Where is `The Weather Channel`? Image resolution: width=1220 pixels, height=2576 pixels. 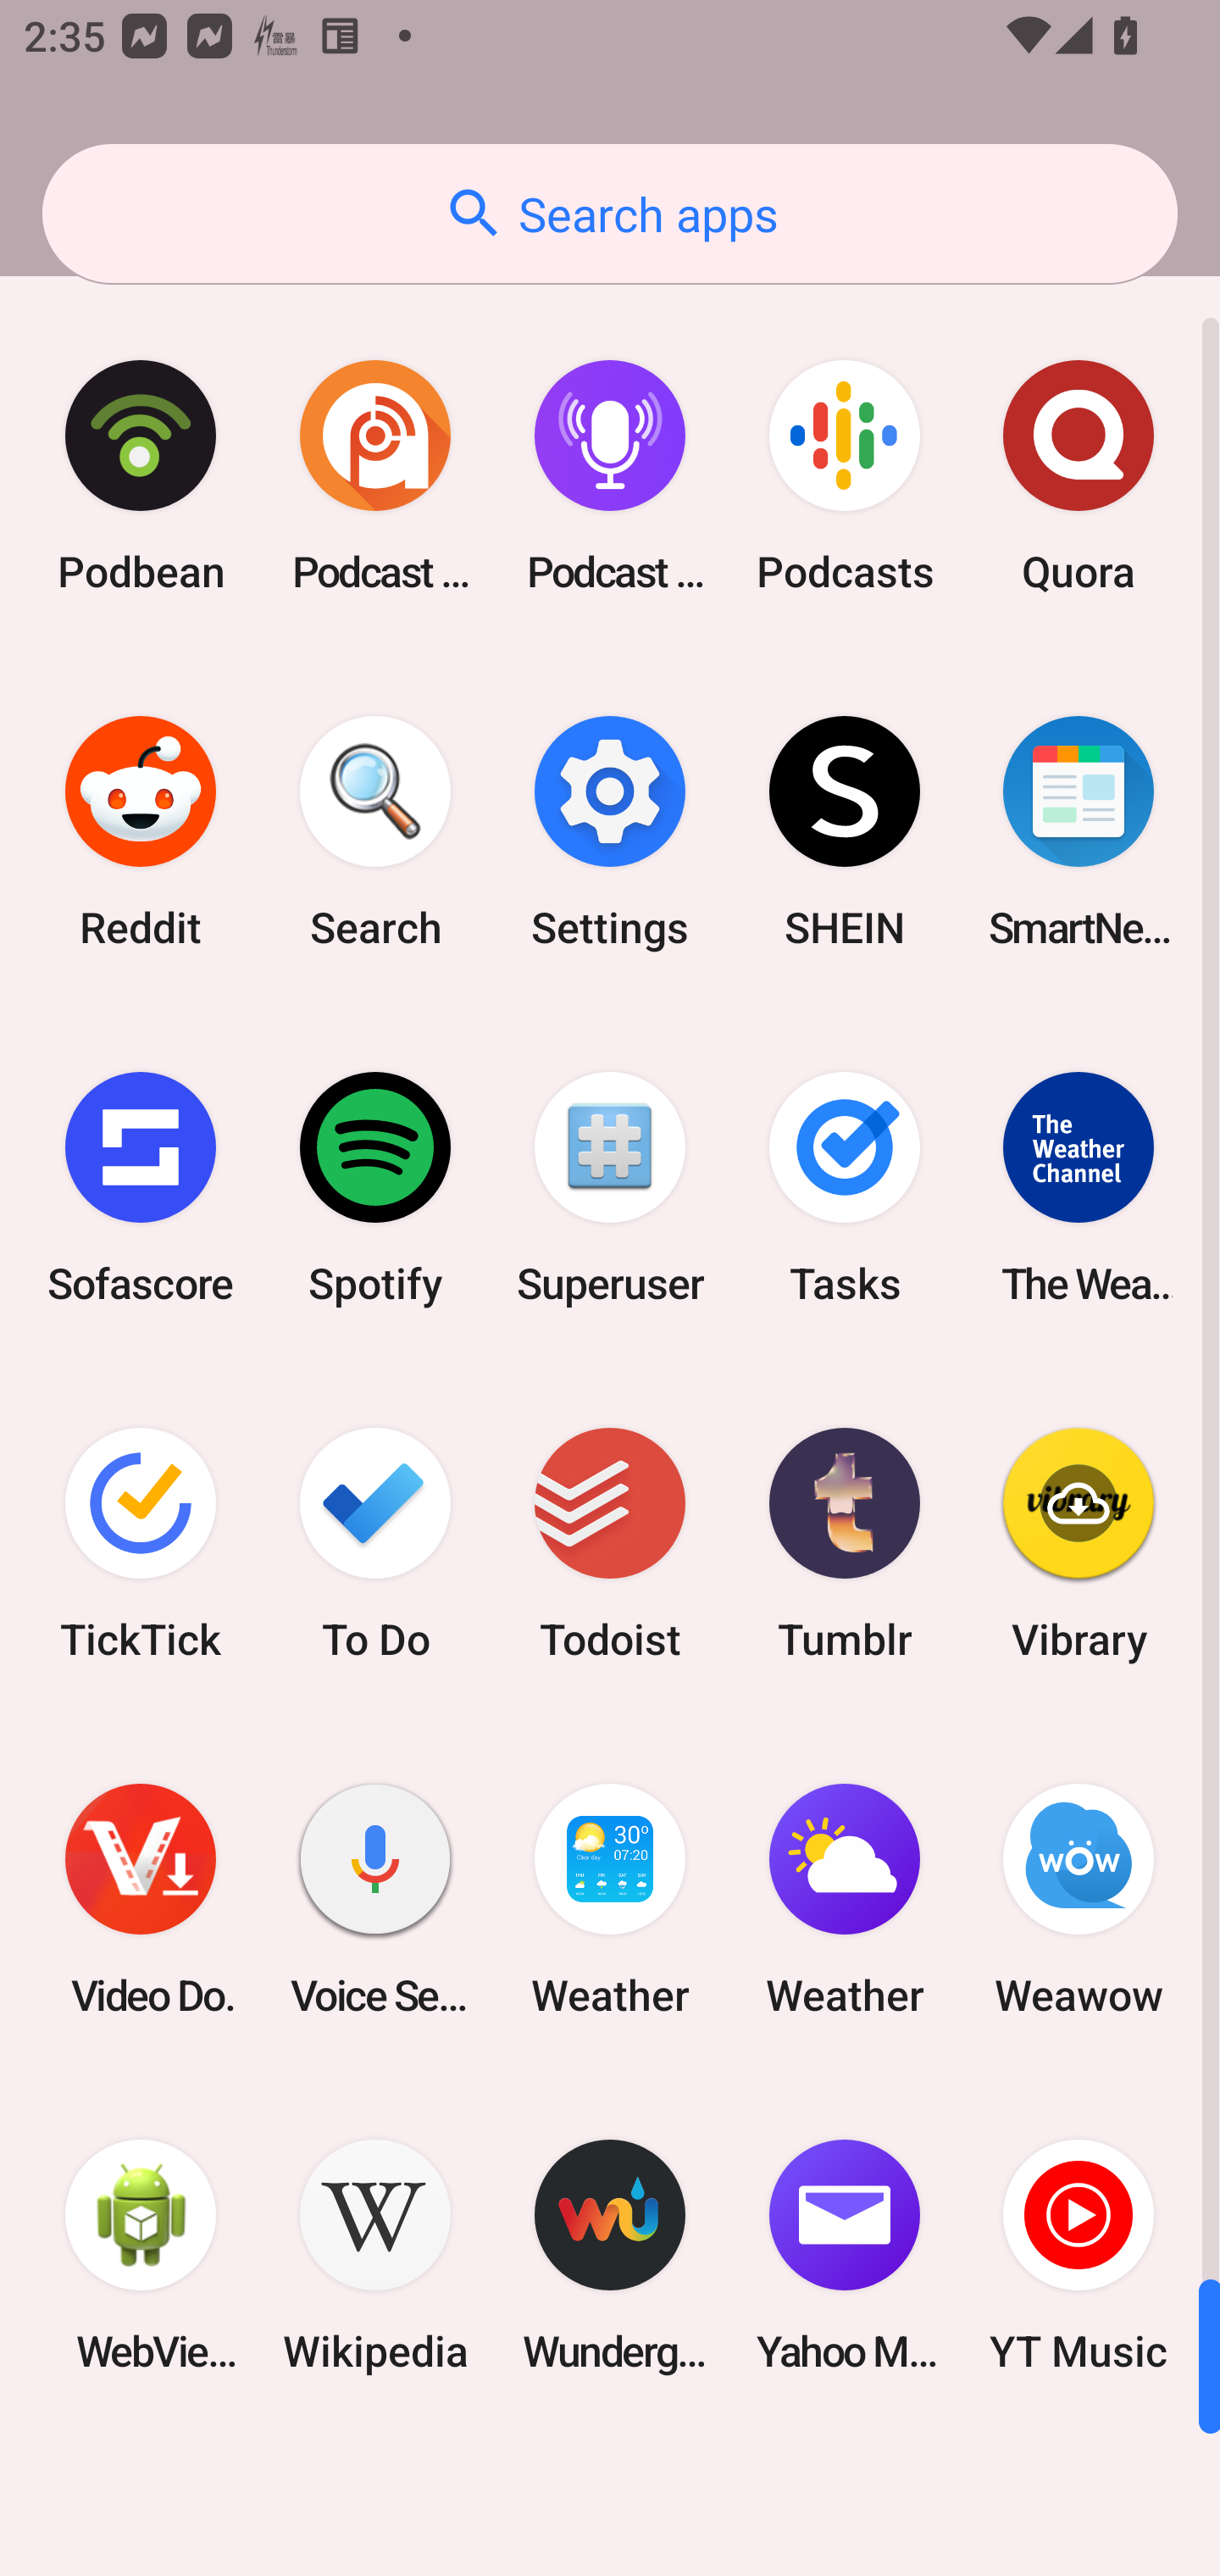 The Weather Channel is located at coordinates (1079, 1187).